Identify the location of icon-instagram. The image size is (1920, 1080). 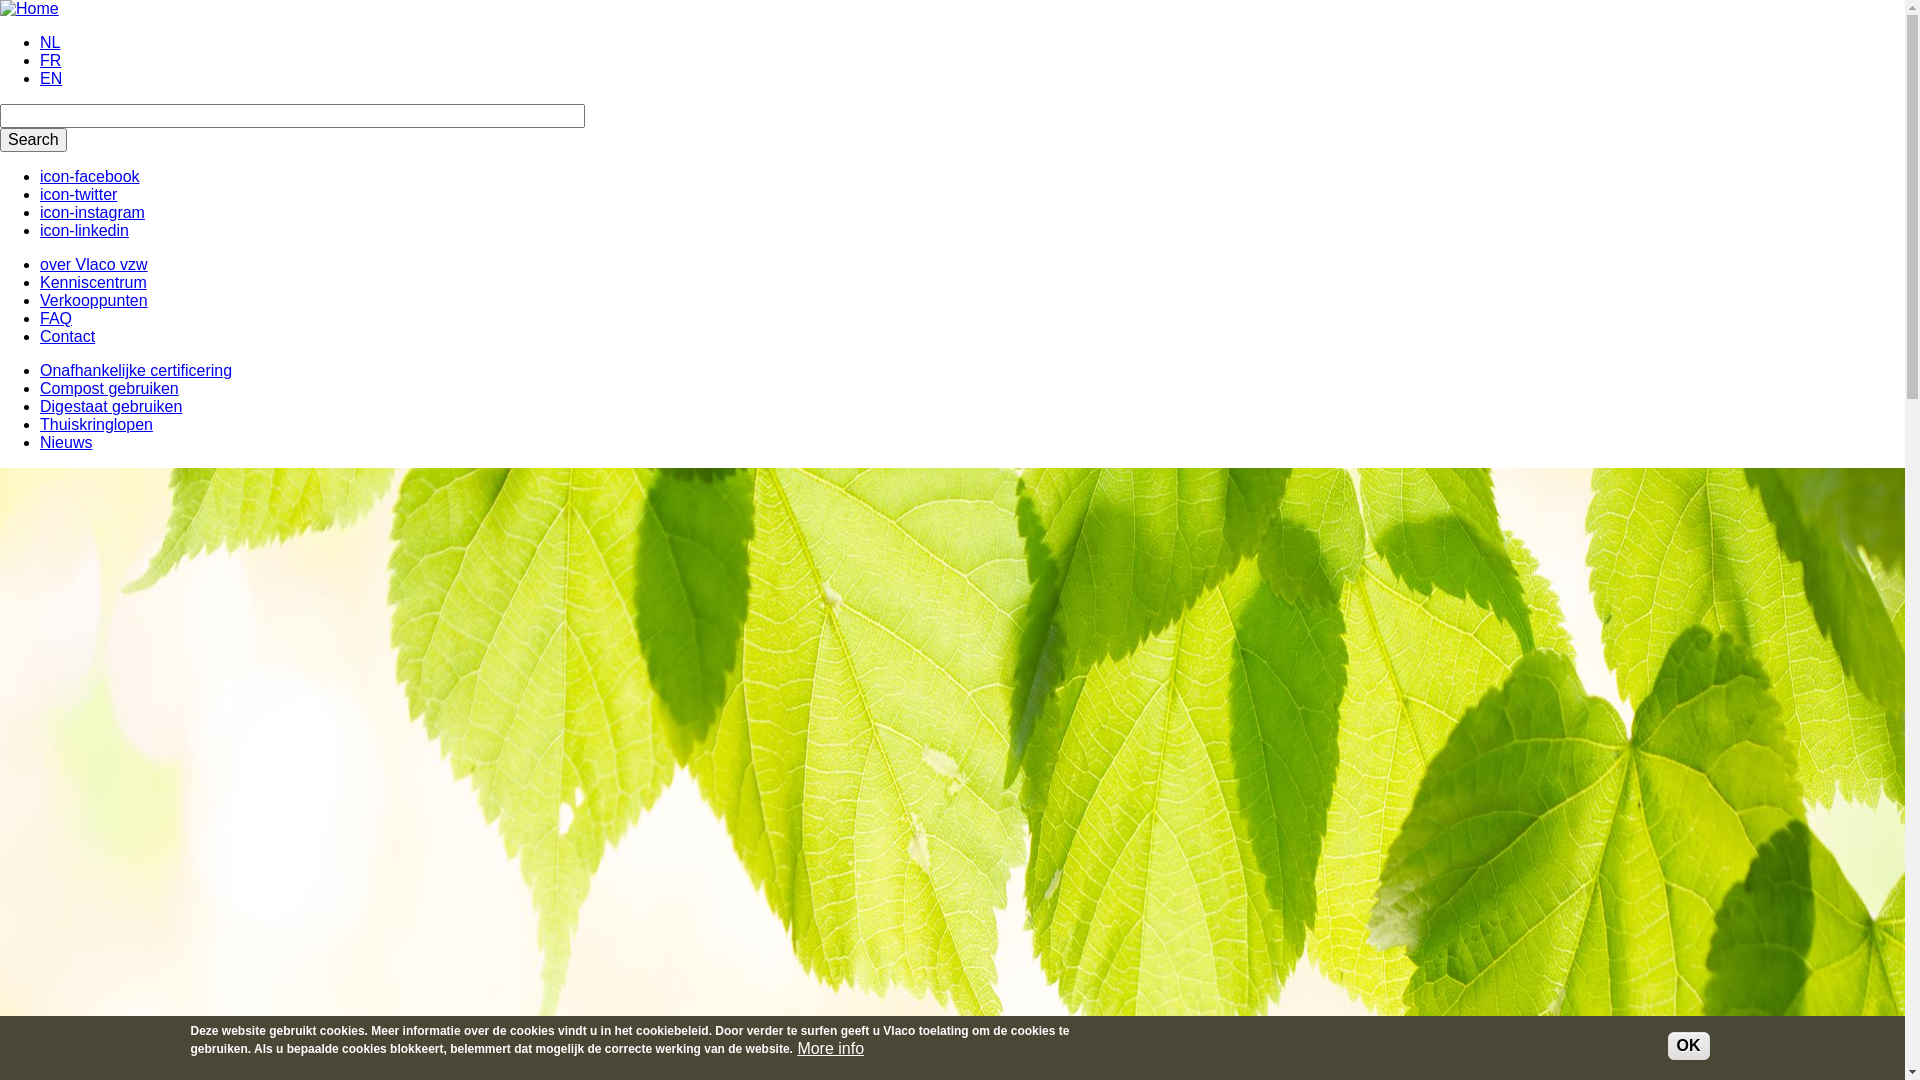
(92, 212).